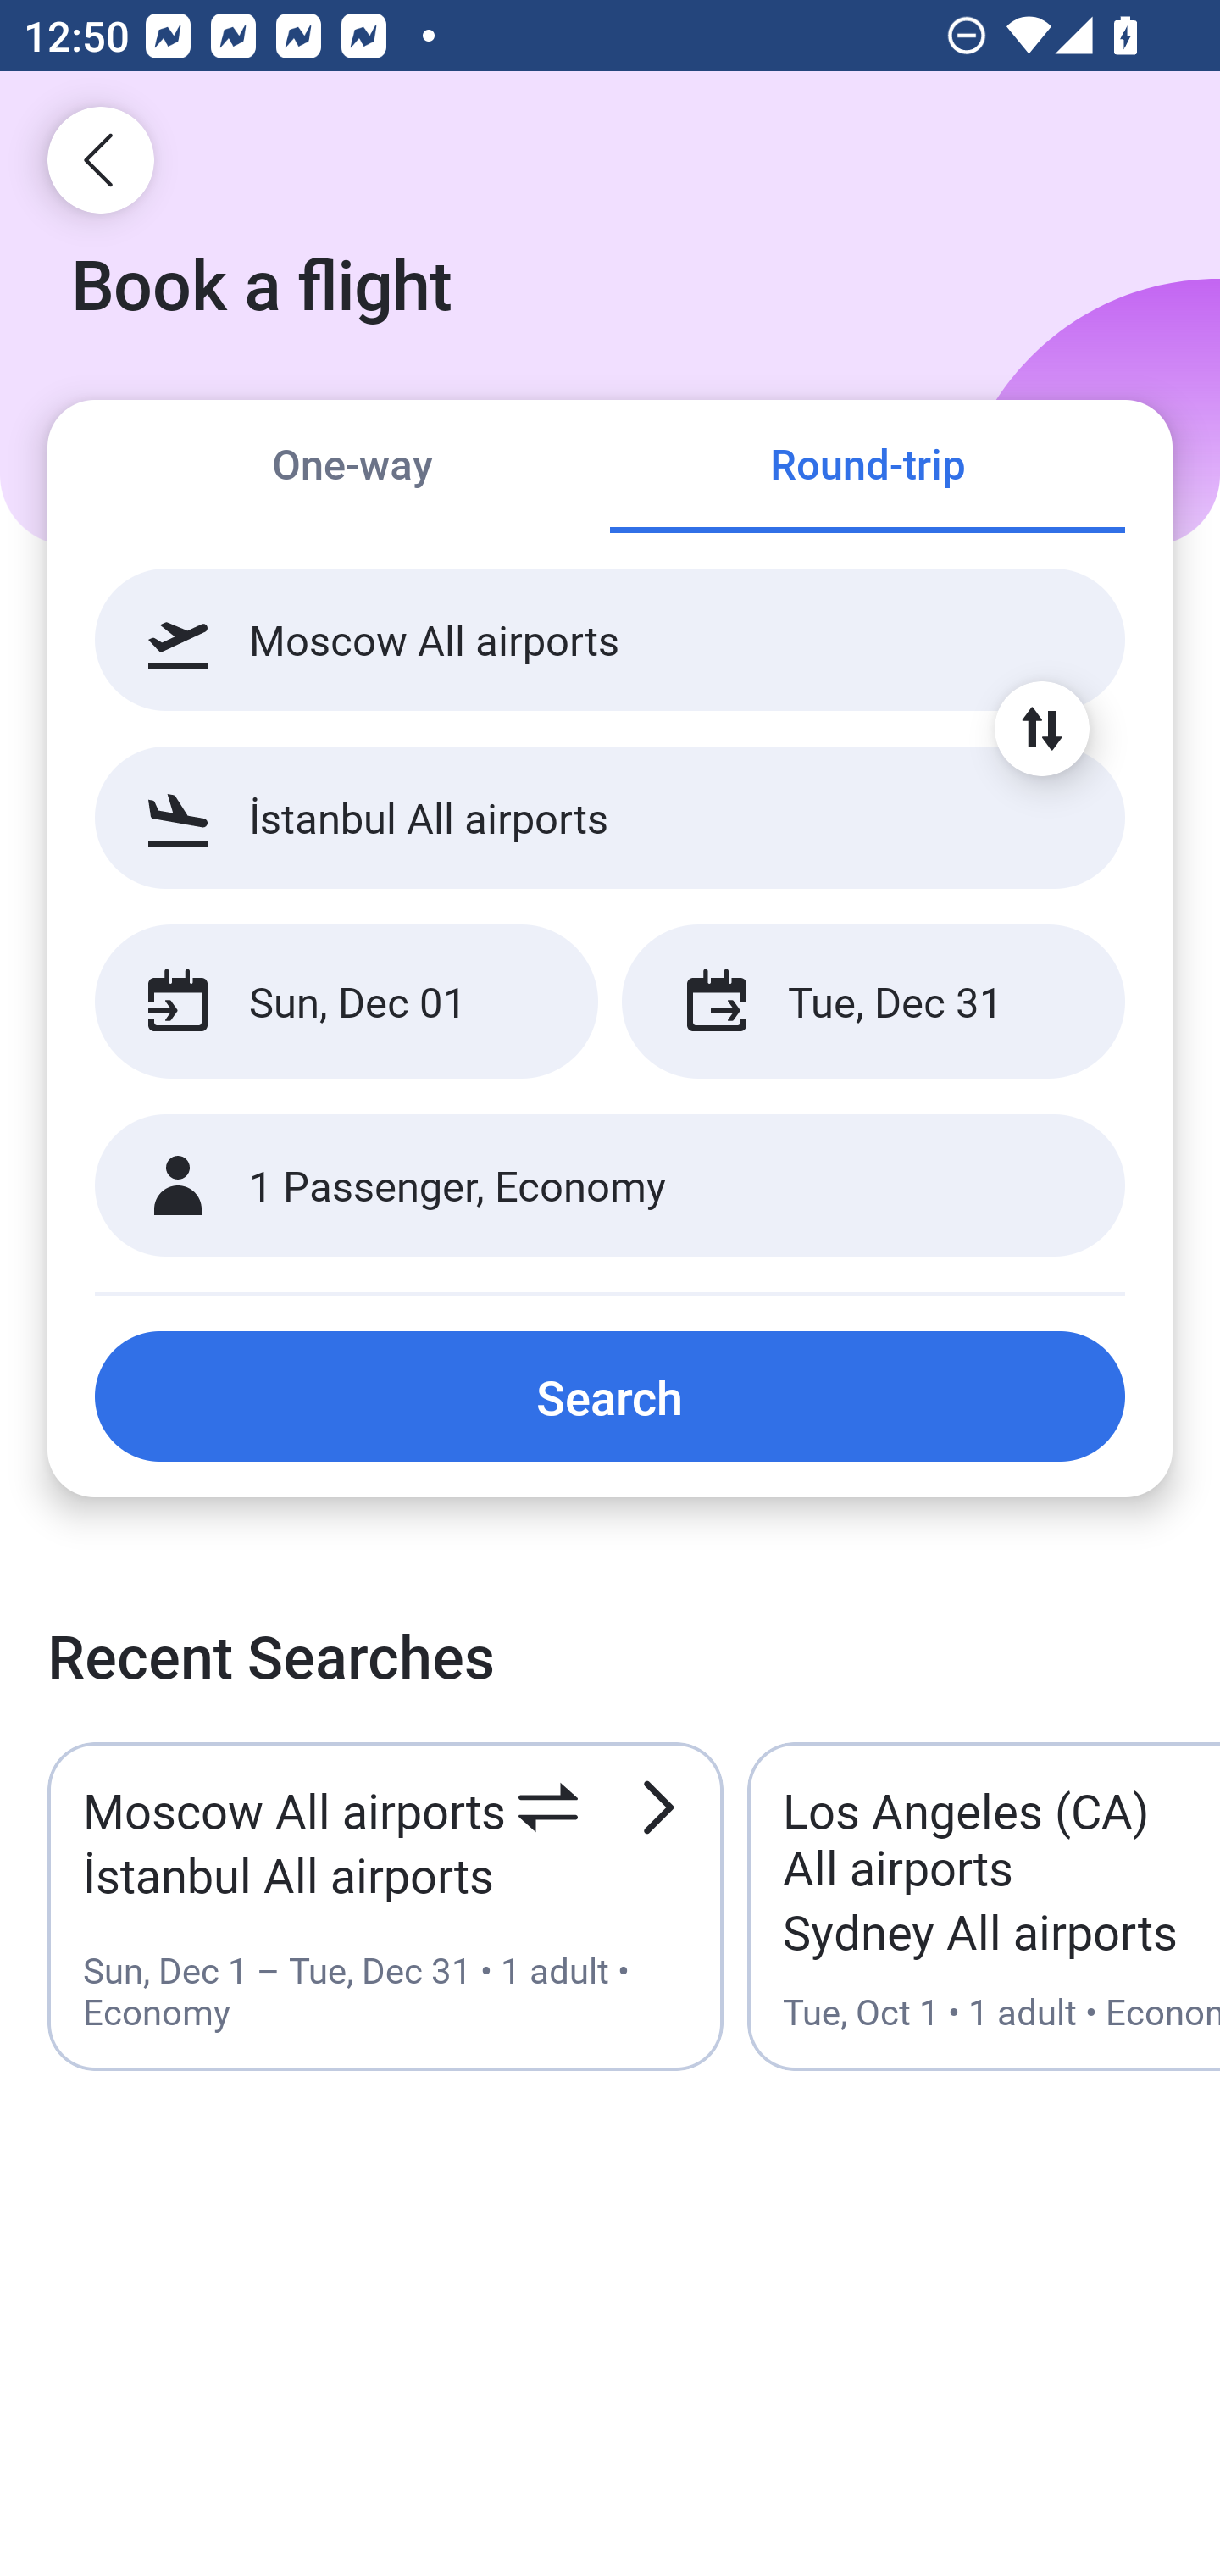 The height and width of the screenshot is (2576, 1220). I want to click on Search, so click(610, 1396).